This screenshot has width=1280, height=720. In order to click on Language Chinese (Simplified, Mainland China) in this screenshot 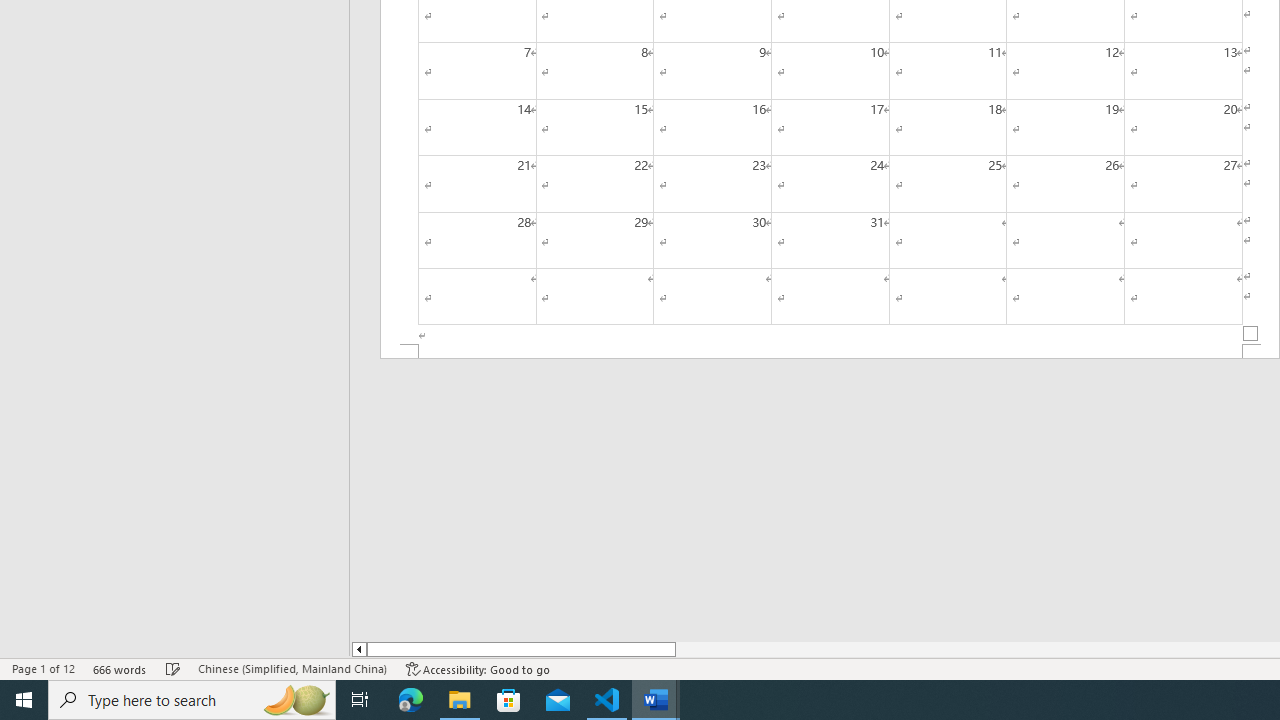, I will do `click(292, 668)`.